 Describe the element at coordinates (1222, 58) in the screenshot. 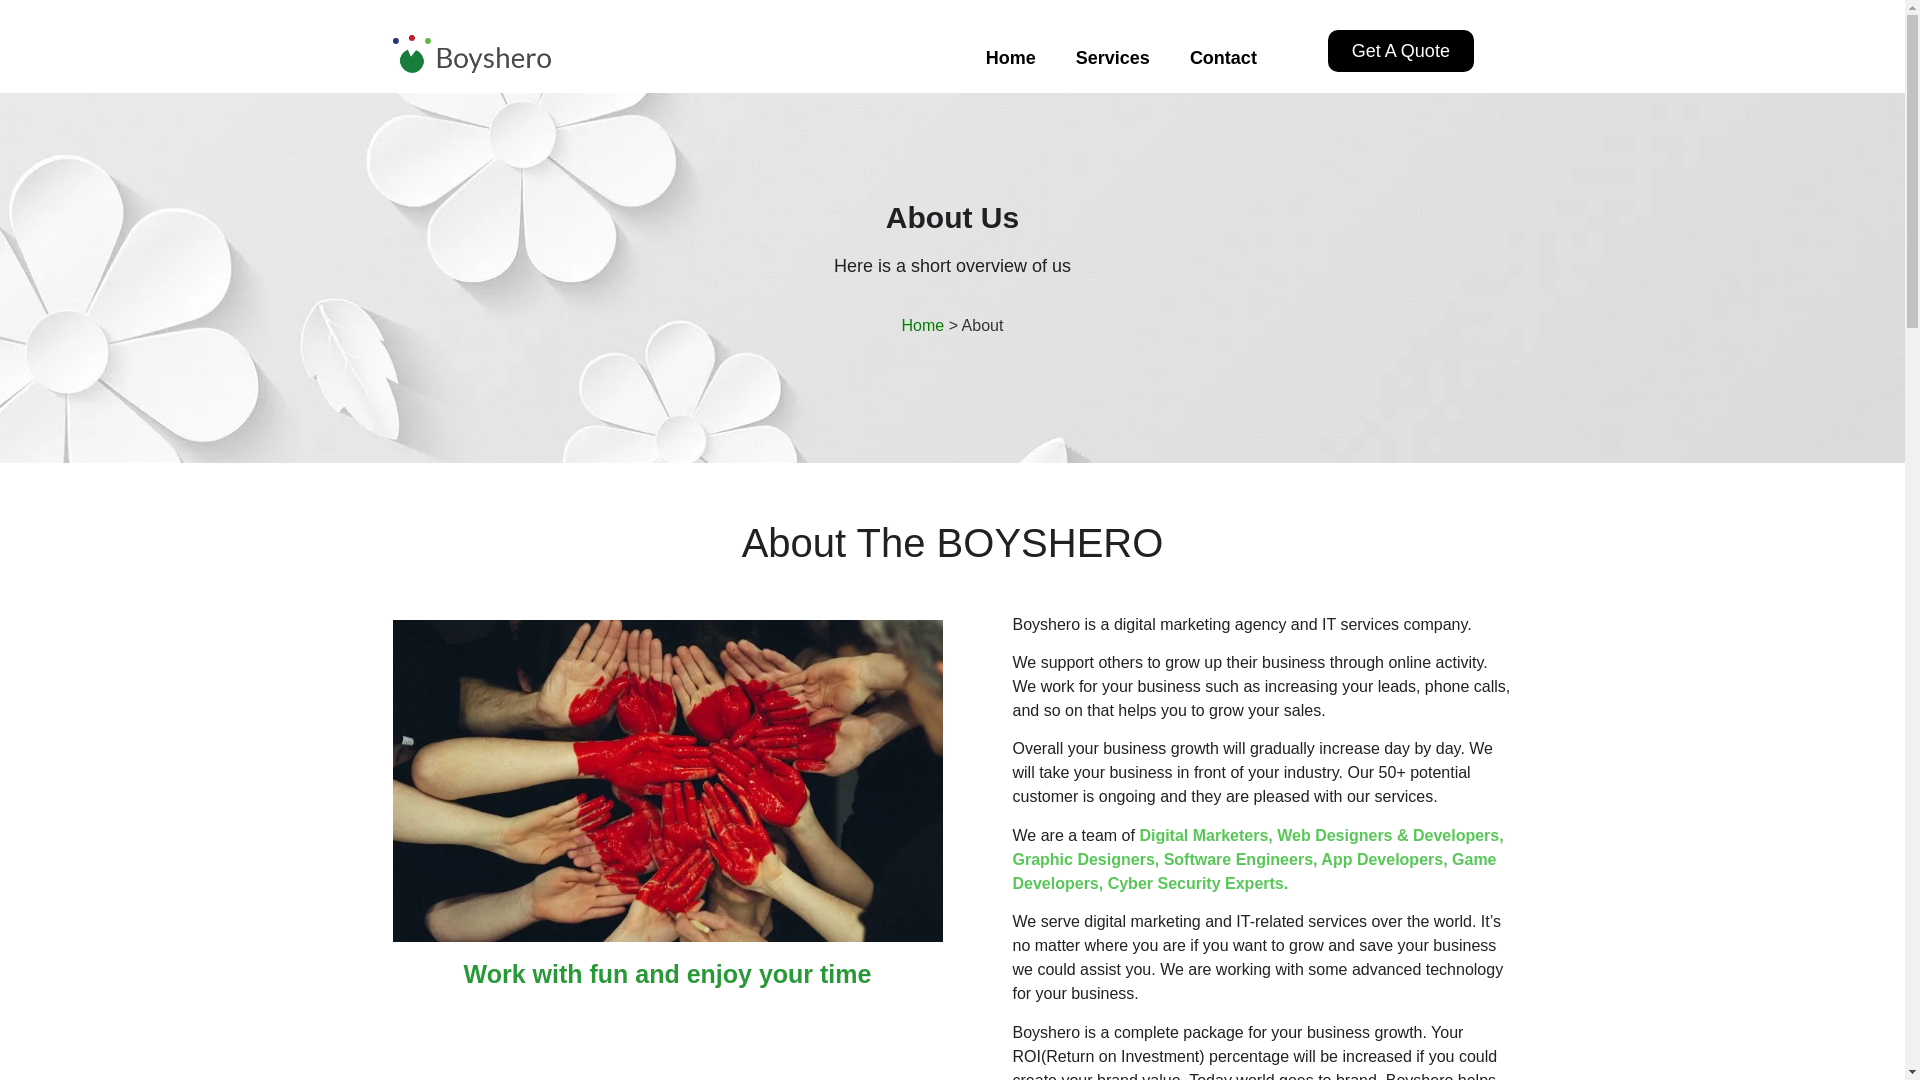

I see `Contact` at that location.